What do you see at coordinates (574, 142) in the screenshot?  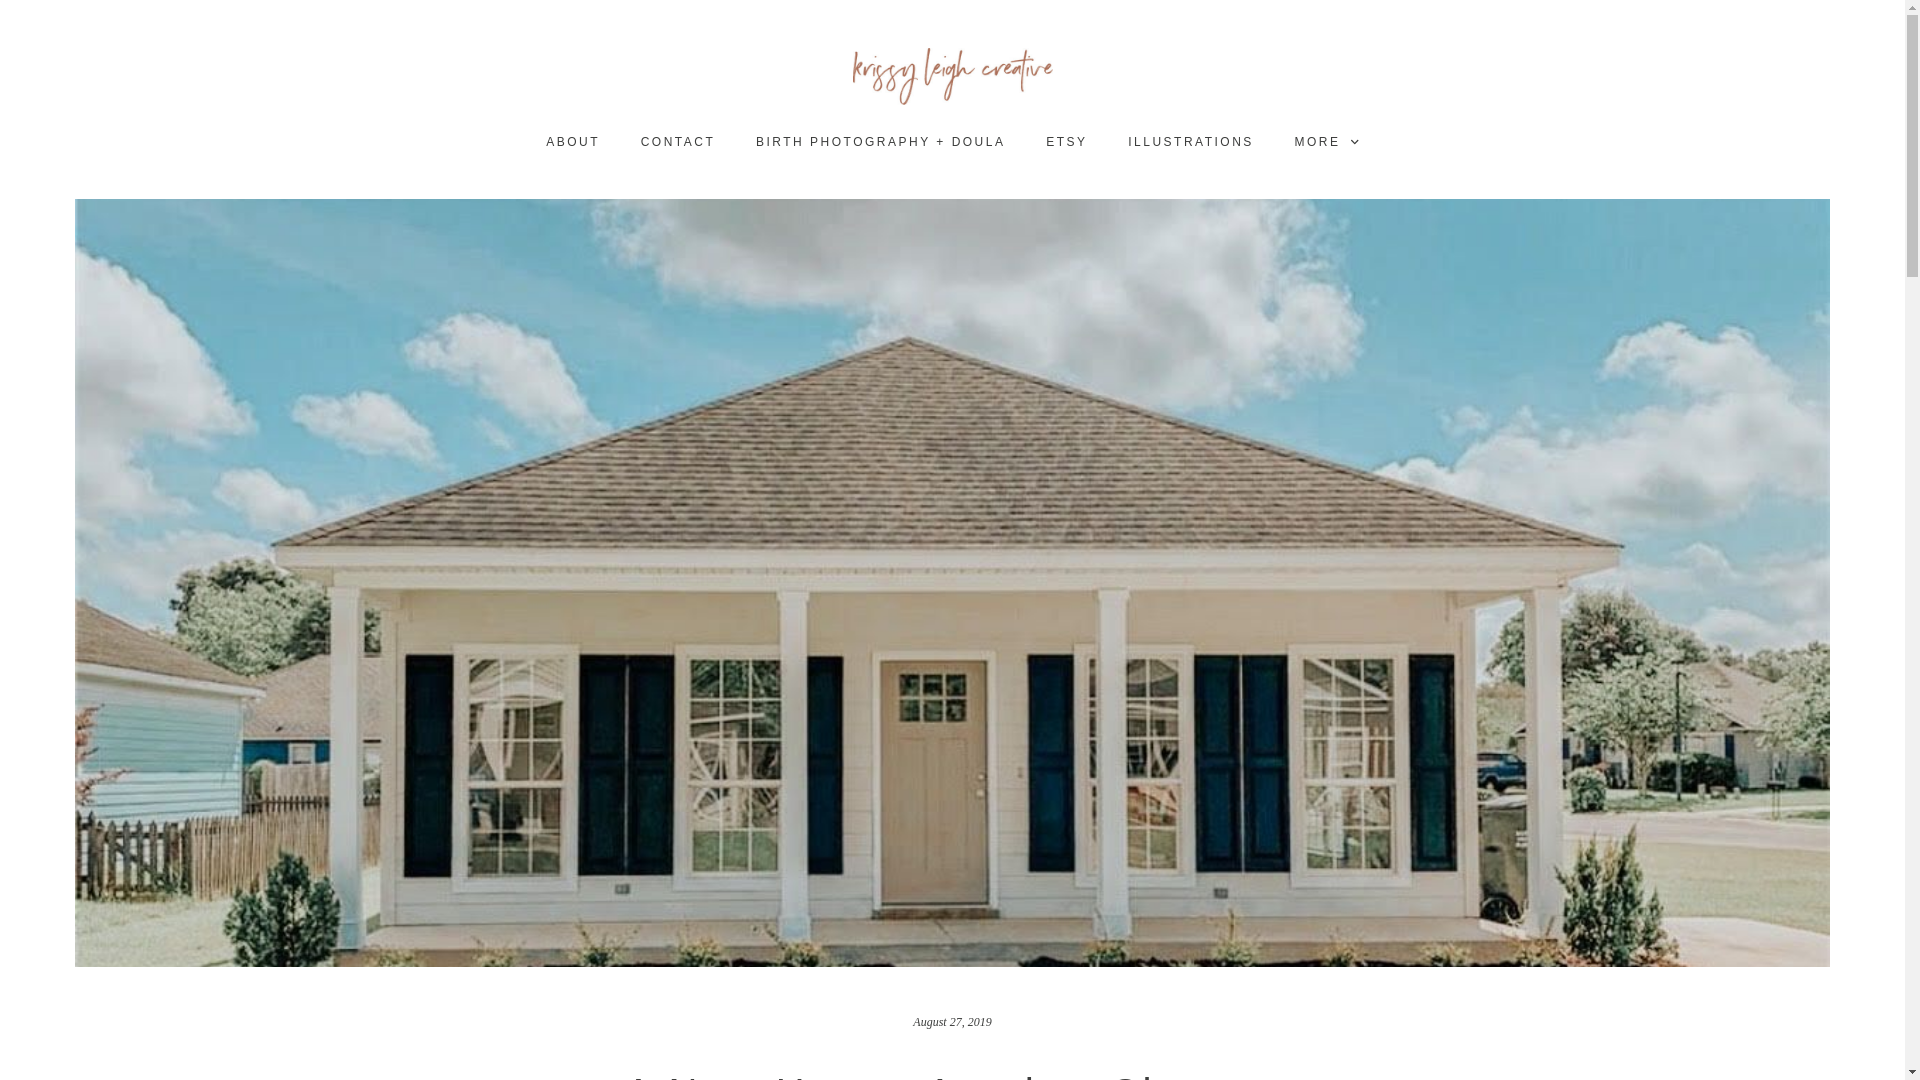 I see `ABOUT` at bounding box center [574, 142].